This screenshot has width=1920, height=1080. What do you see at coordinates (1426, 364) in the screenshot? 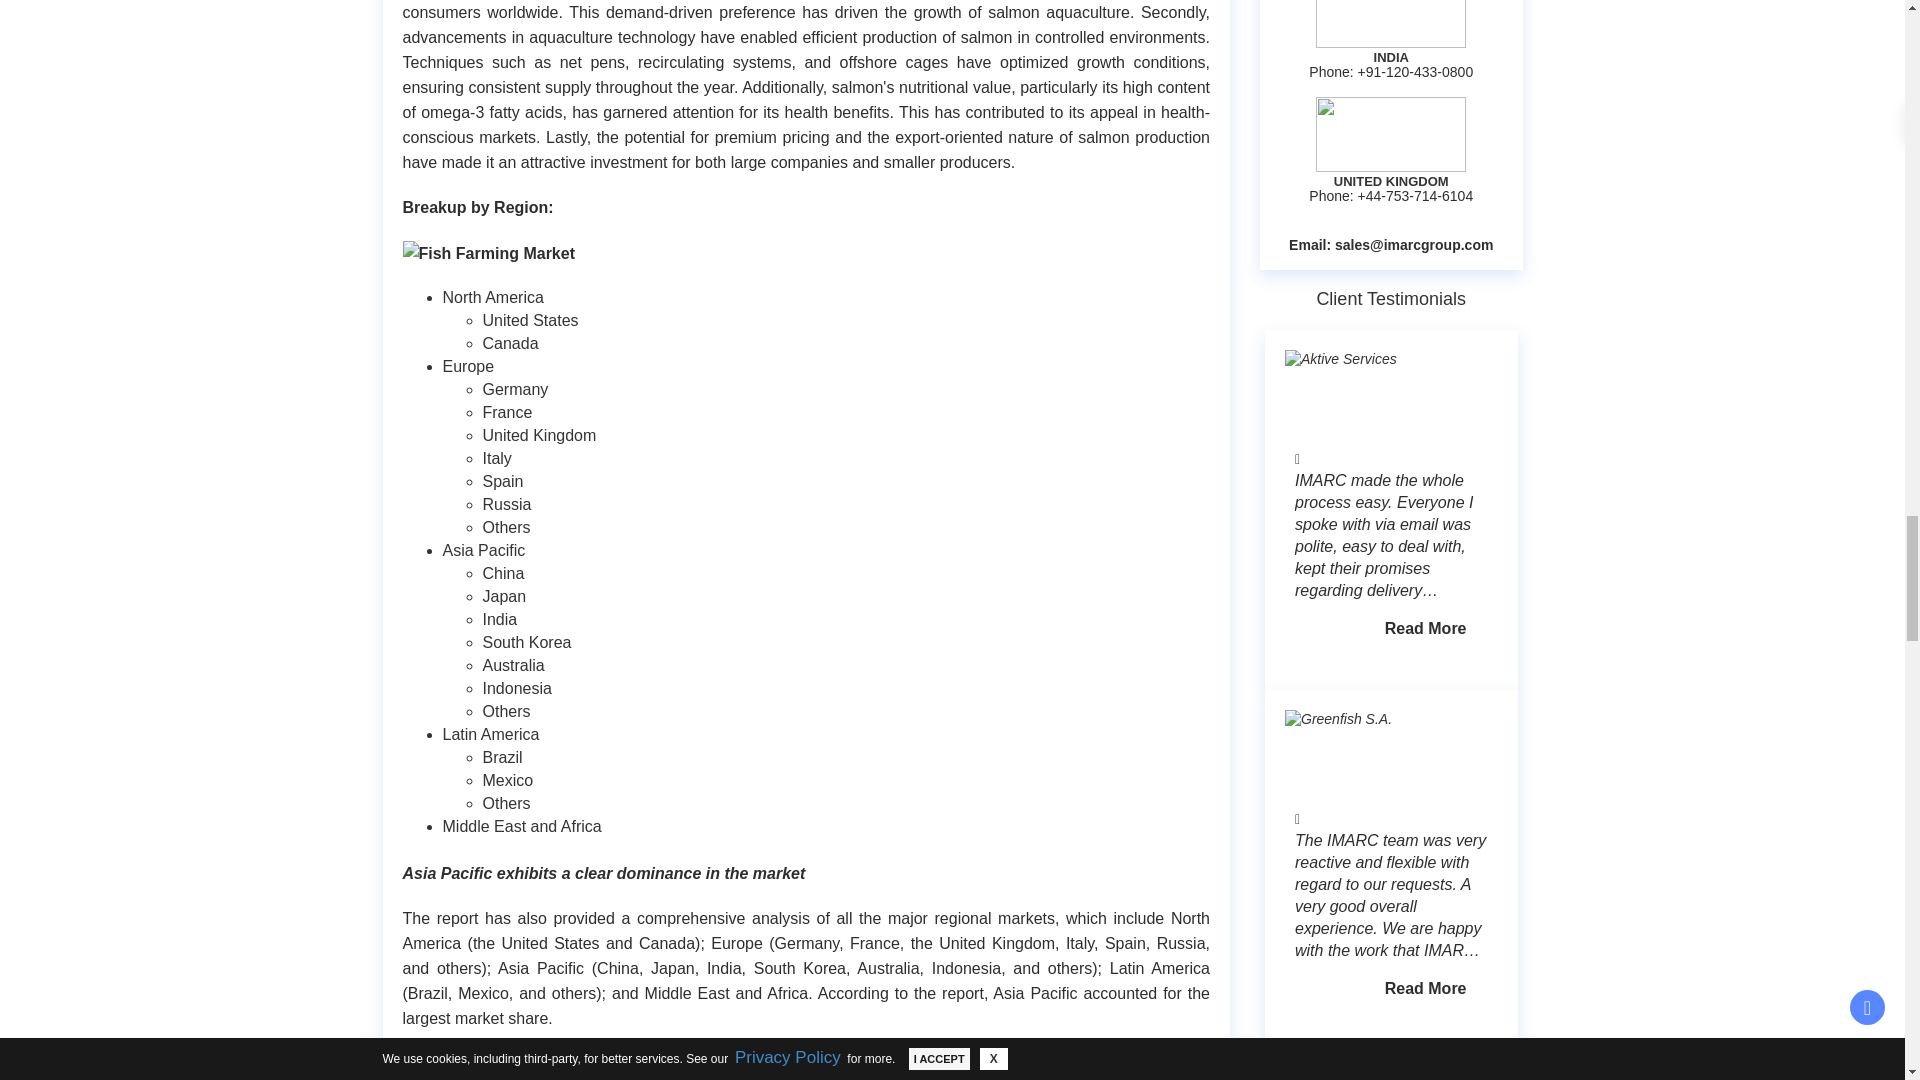
I see `Know more` at bounding box center [1426, 364].